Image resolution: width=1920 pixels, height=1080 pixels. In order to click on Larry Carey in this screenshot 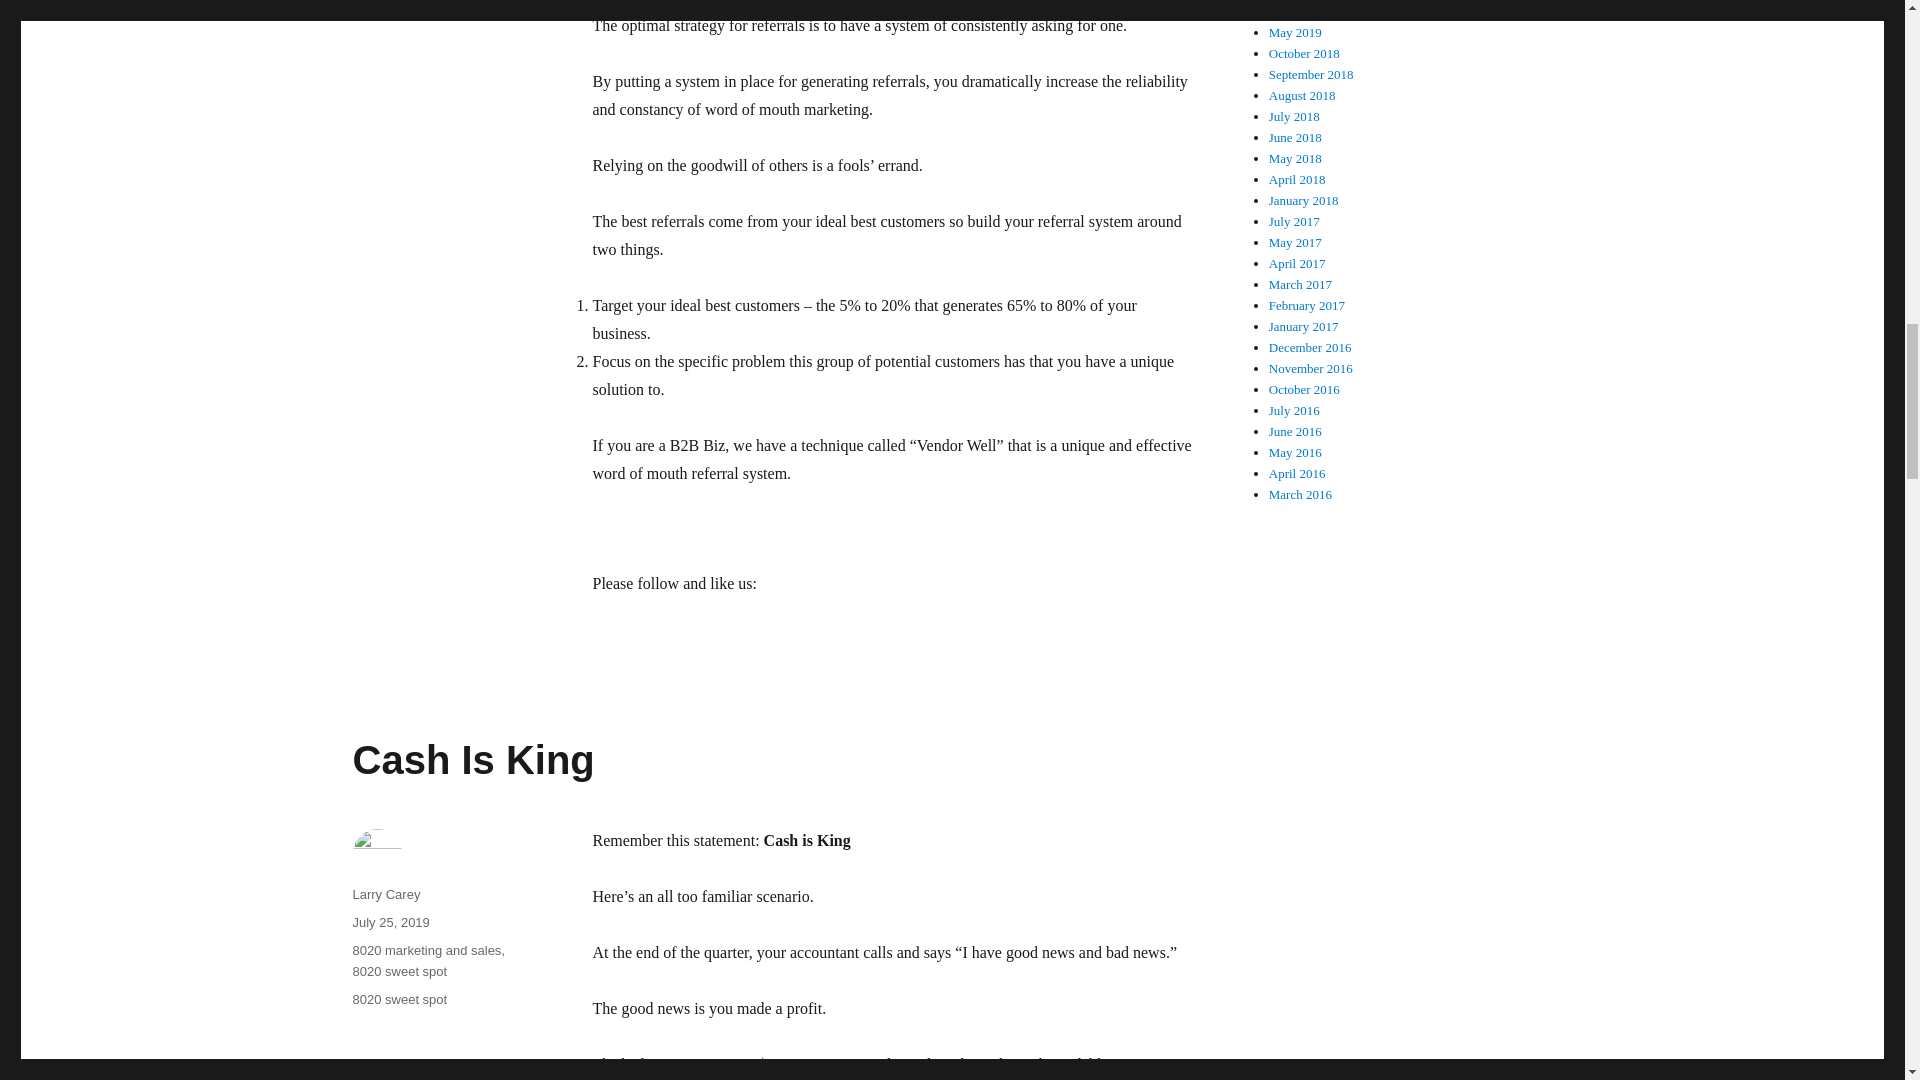, I will do `click(386, 894)`.